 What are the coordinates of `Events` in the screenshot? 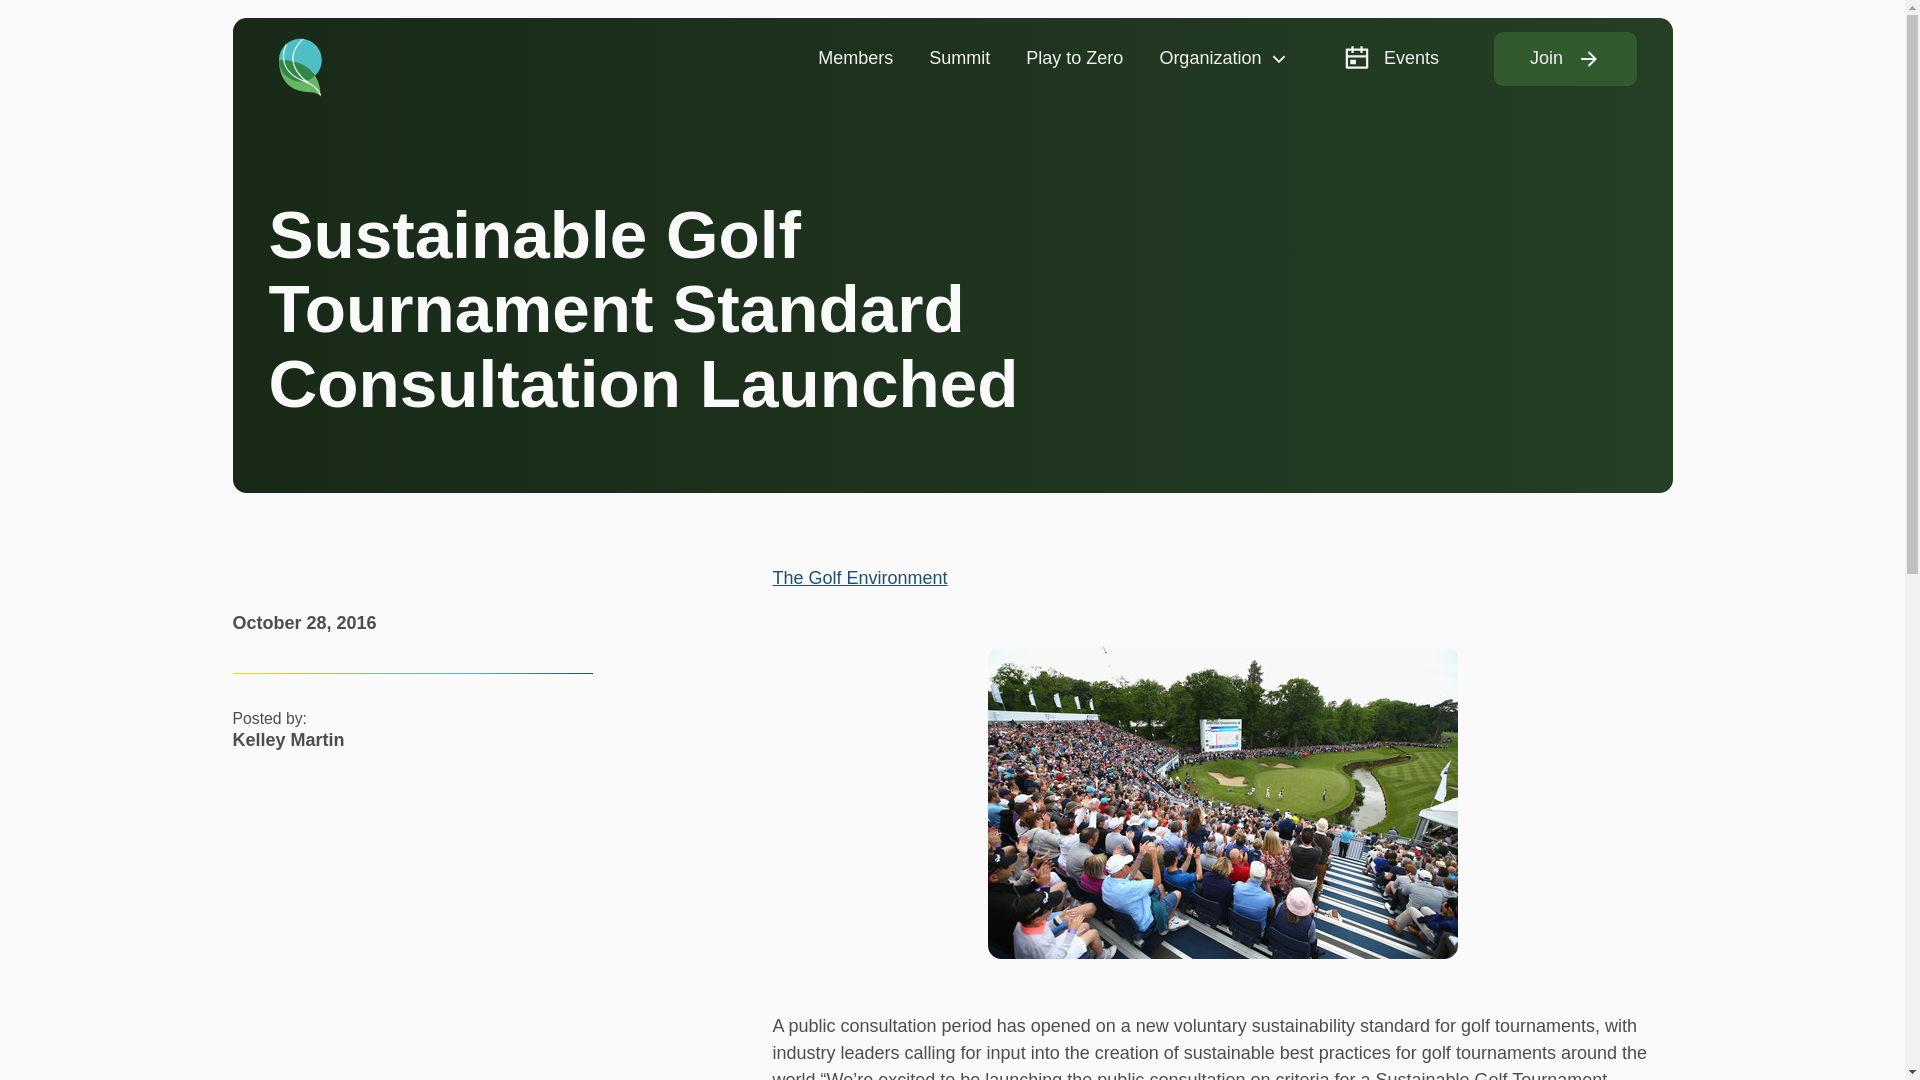 It's located at (1390, 58).